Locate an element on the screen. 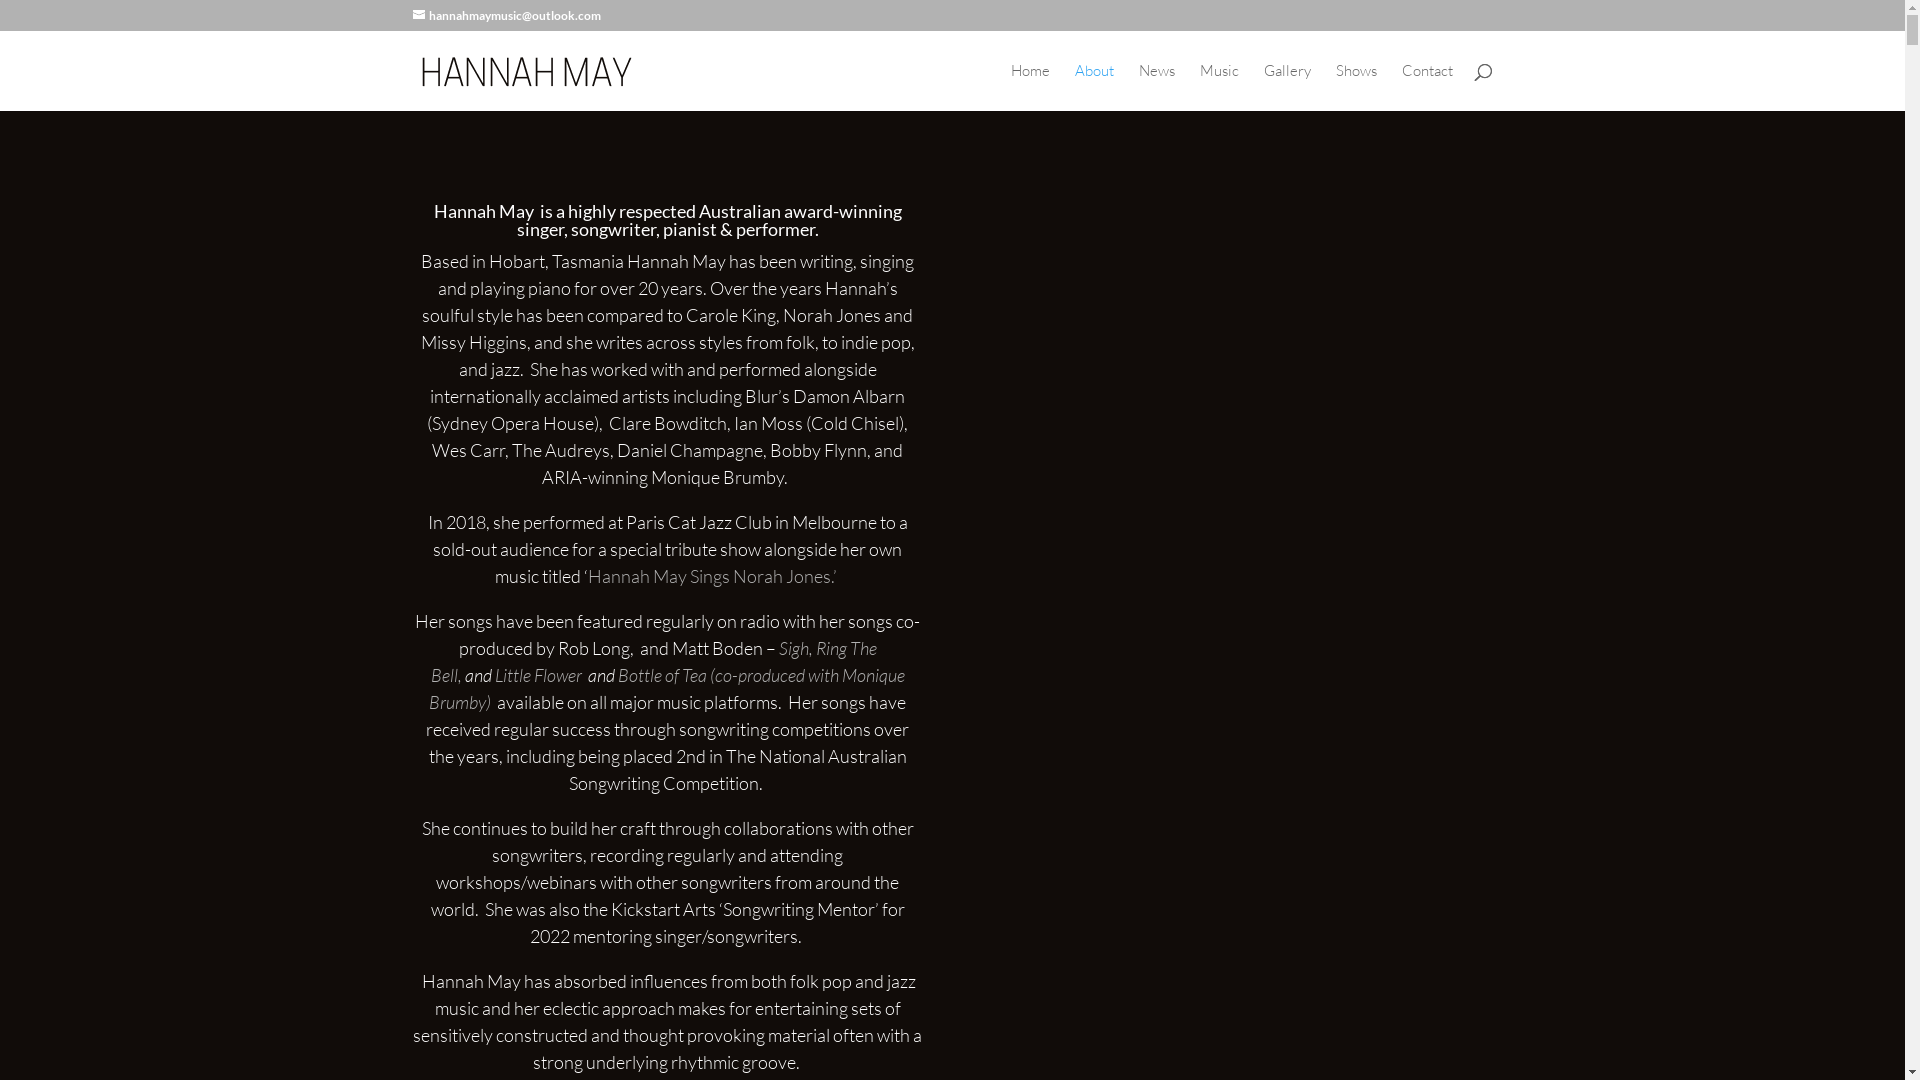 This screenshot has height=1080, width=1920. News is located at coordinates (1156, 88).